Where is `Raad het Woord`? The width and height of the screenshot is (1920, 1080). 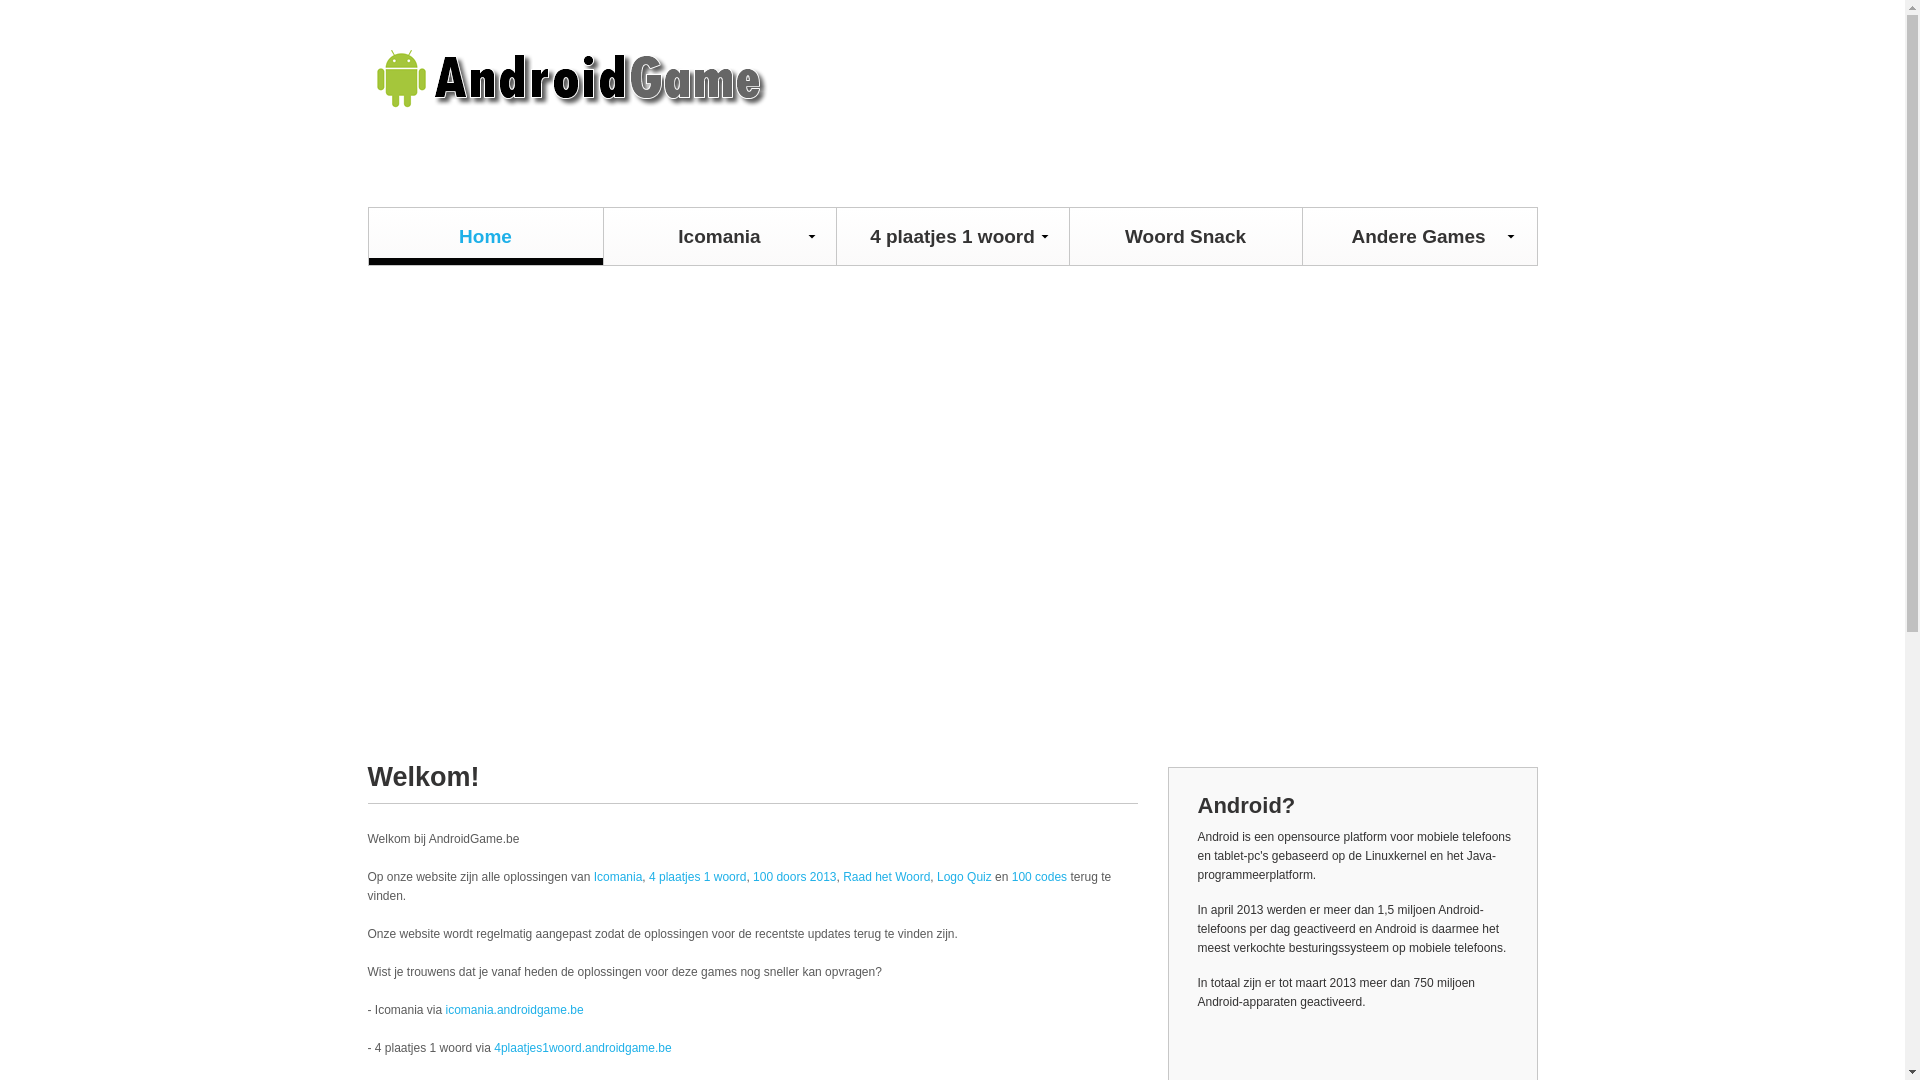 Raad het Woord is located at coordinates (886, 877).